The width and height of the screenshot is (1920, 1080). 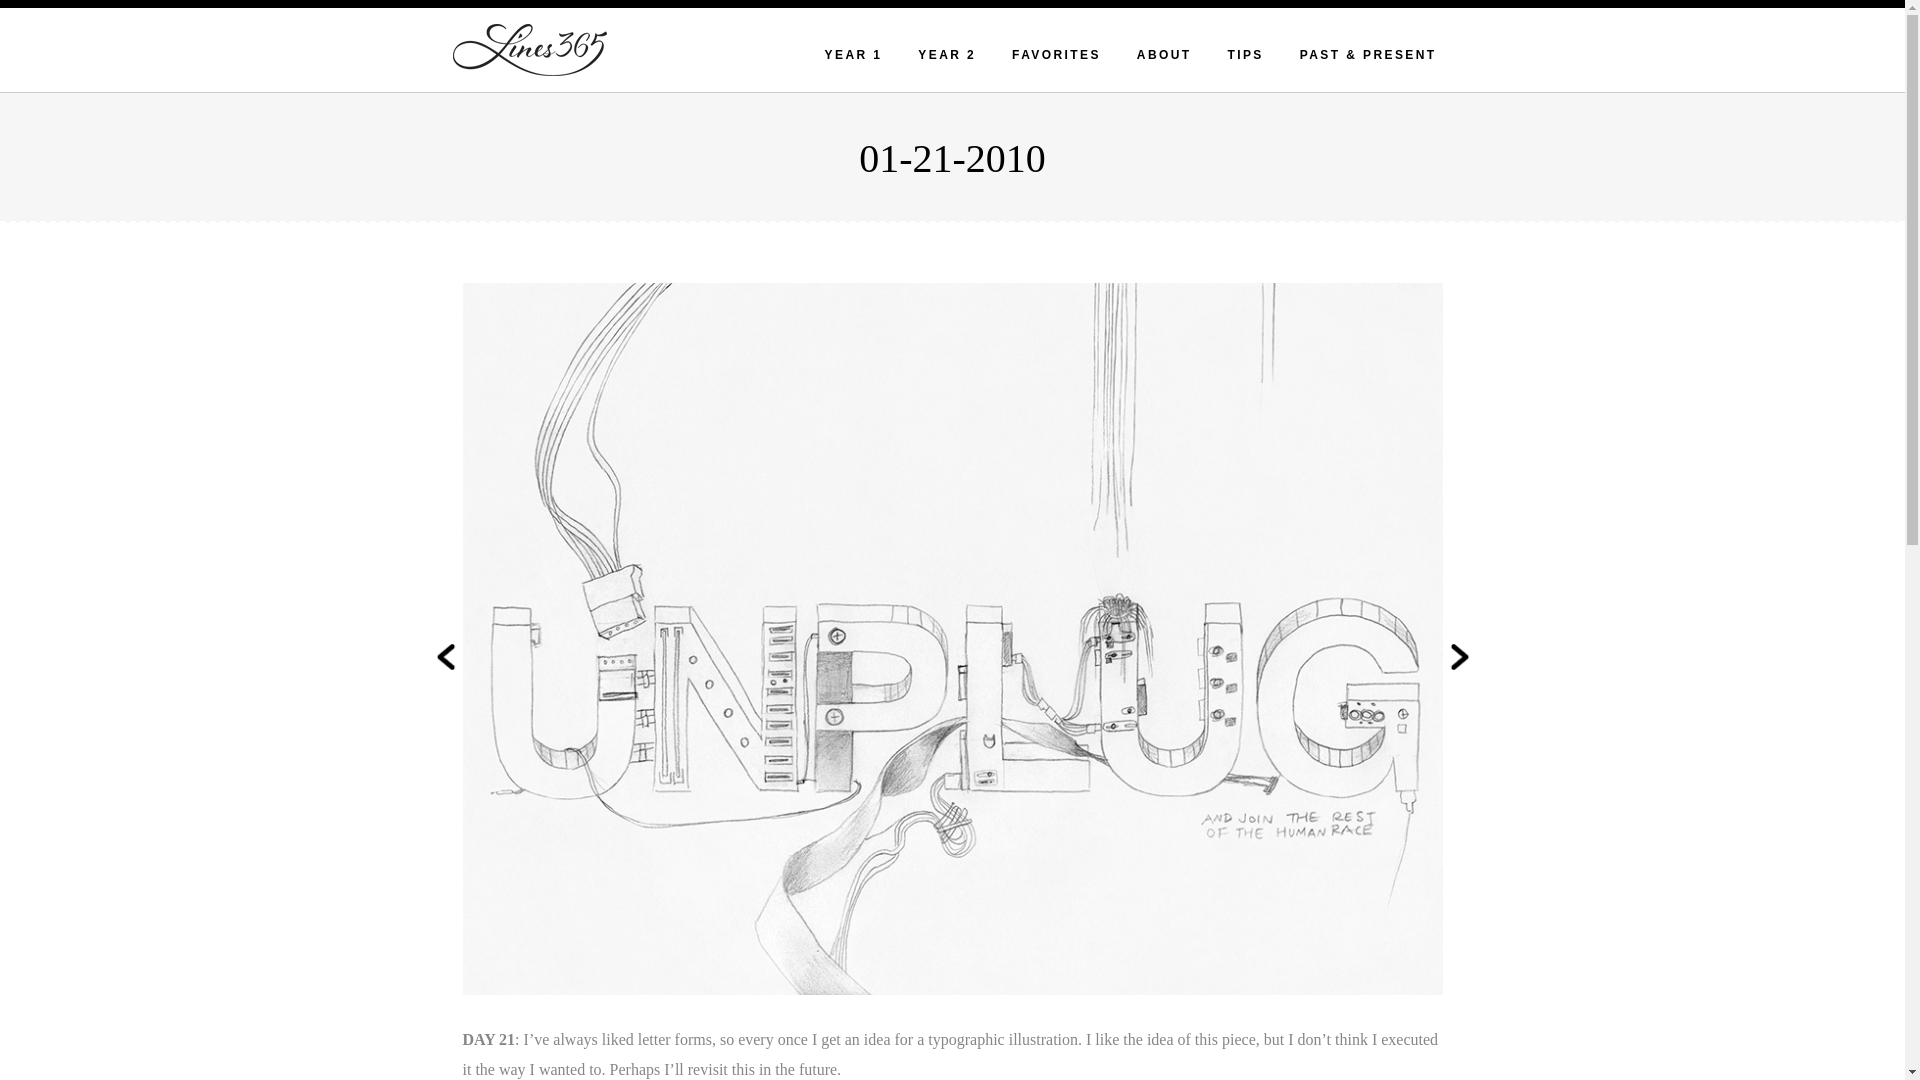 I want to click on TIPS, so click(x=1244, y=54).